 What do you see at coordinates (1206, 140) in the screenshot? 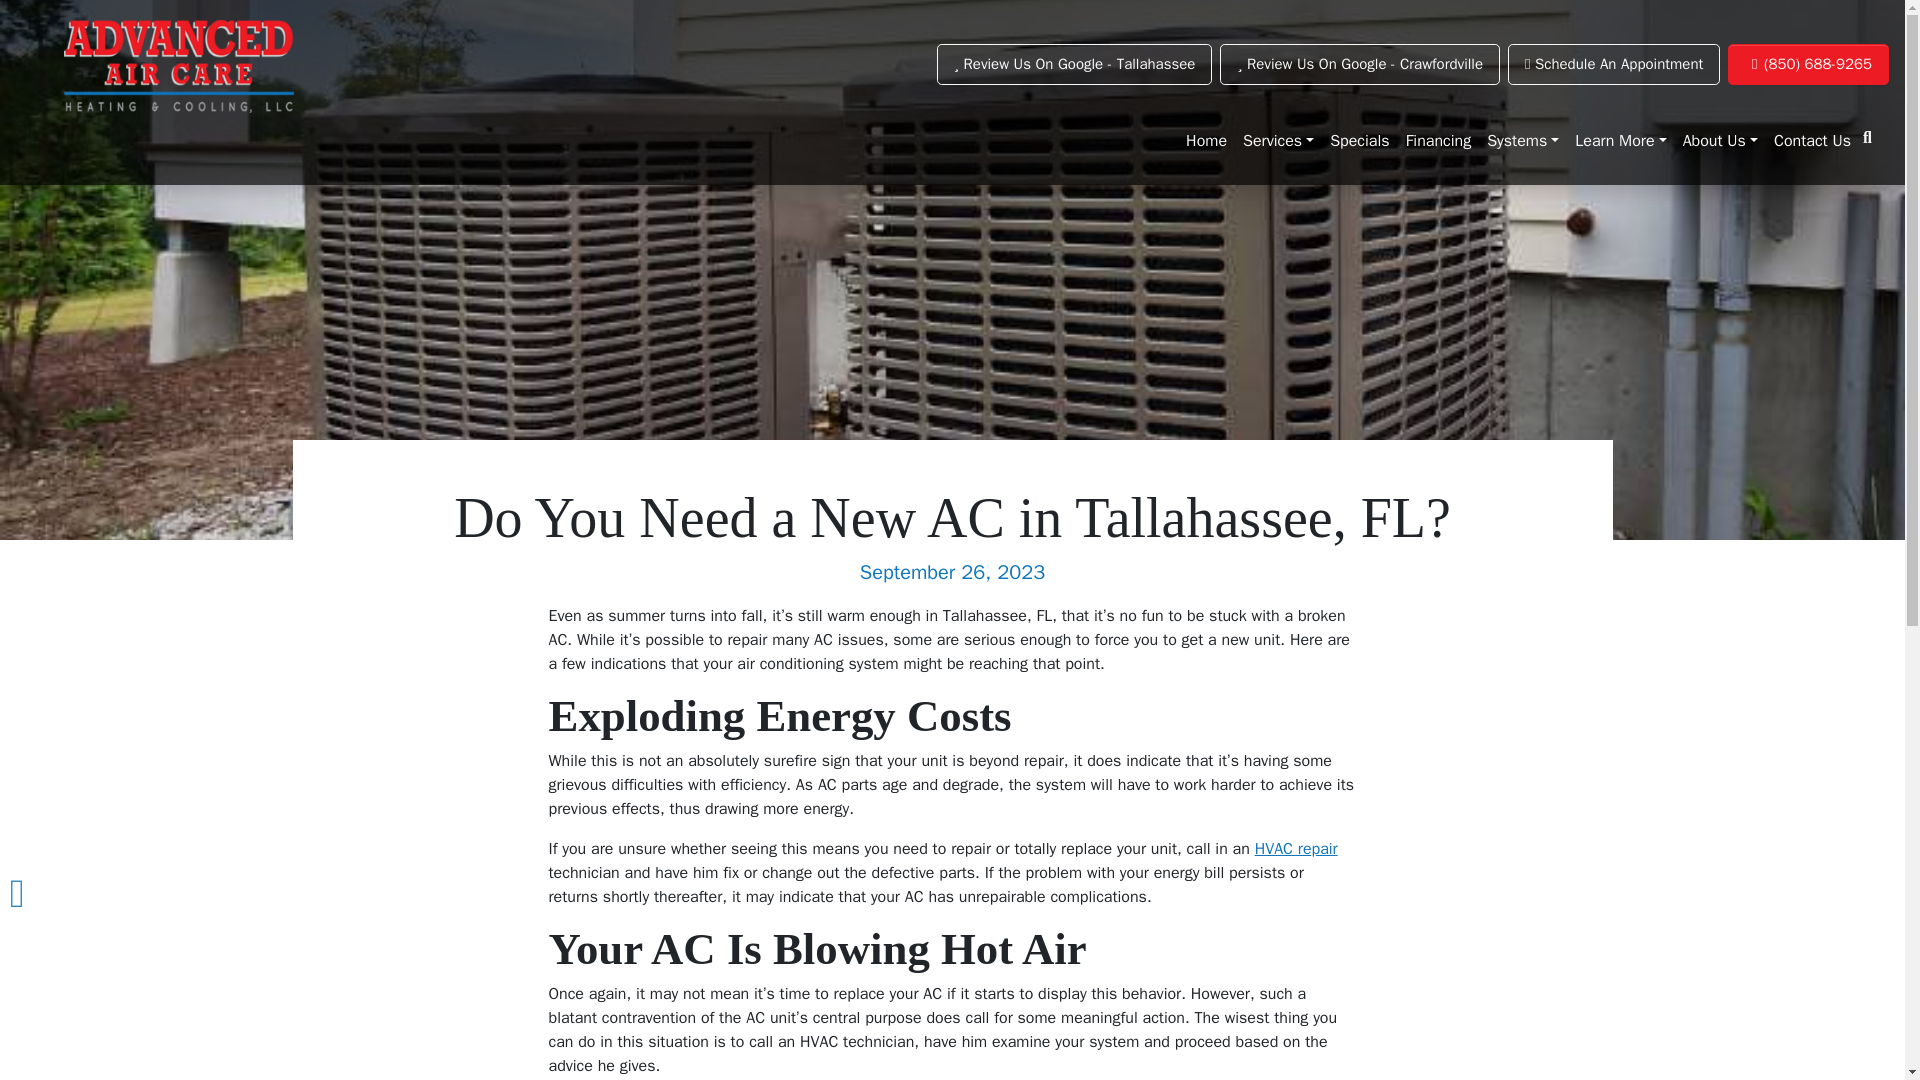
I see `Home` at bounding box center [1206, 140].